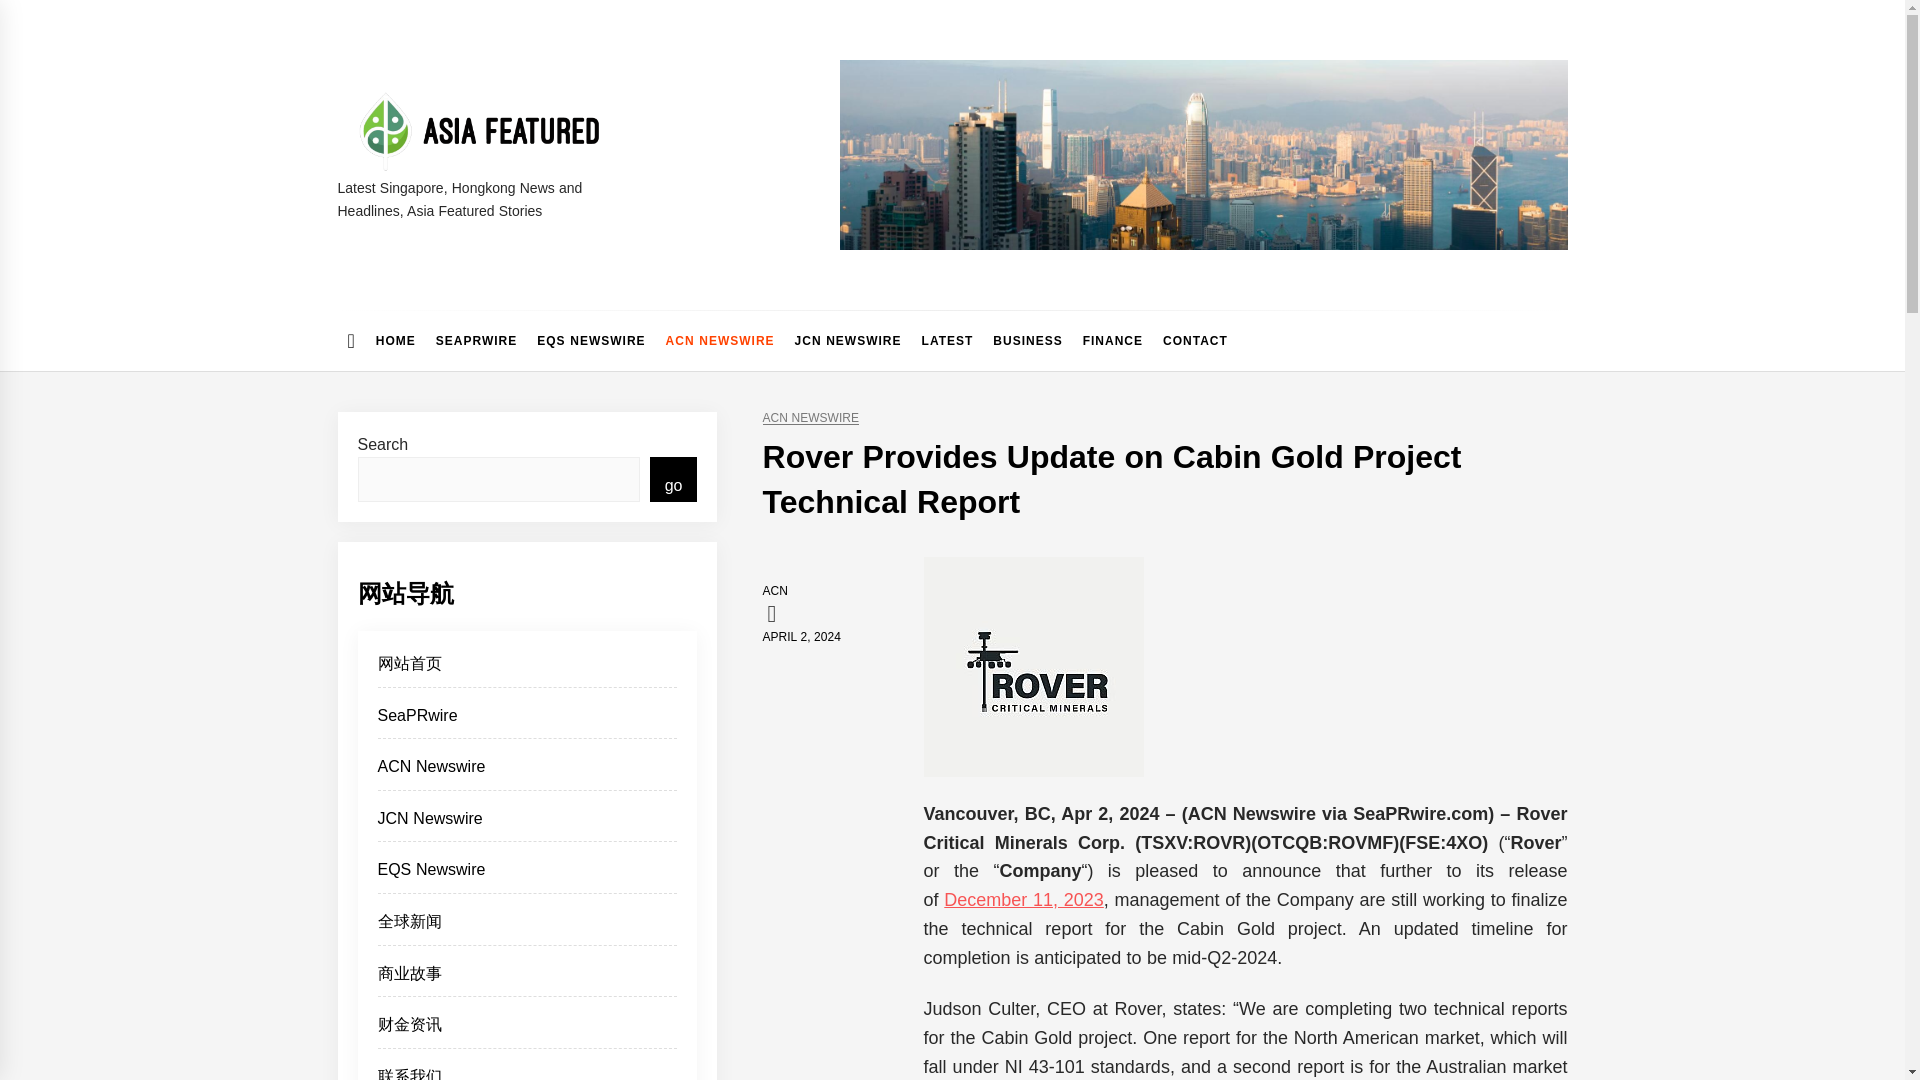  What do you see at coordinates (948, 341) in the screenshot?
I see `LATEST` at bounding box center [948, 341].